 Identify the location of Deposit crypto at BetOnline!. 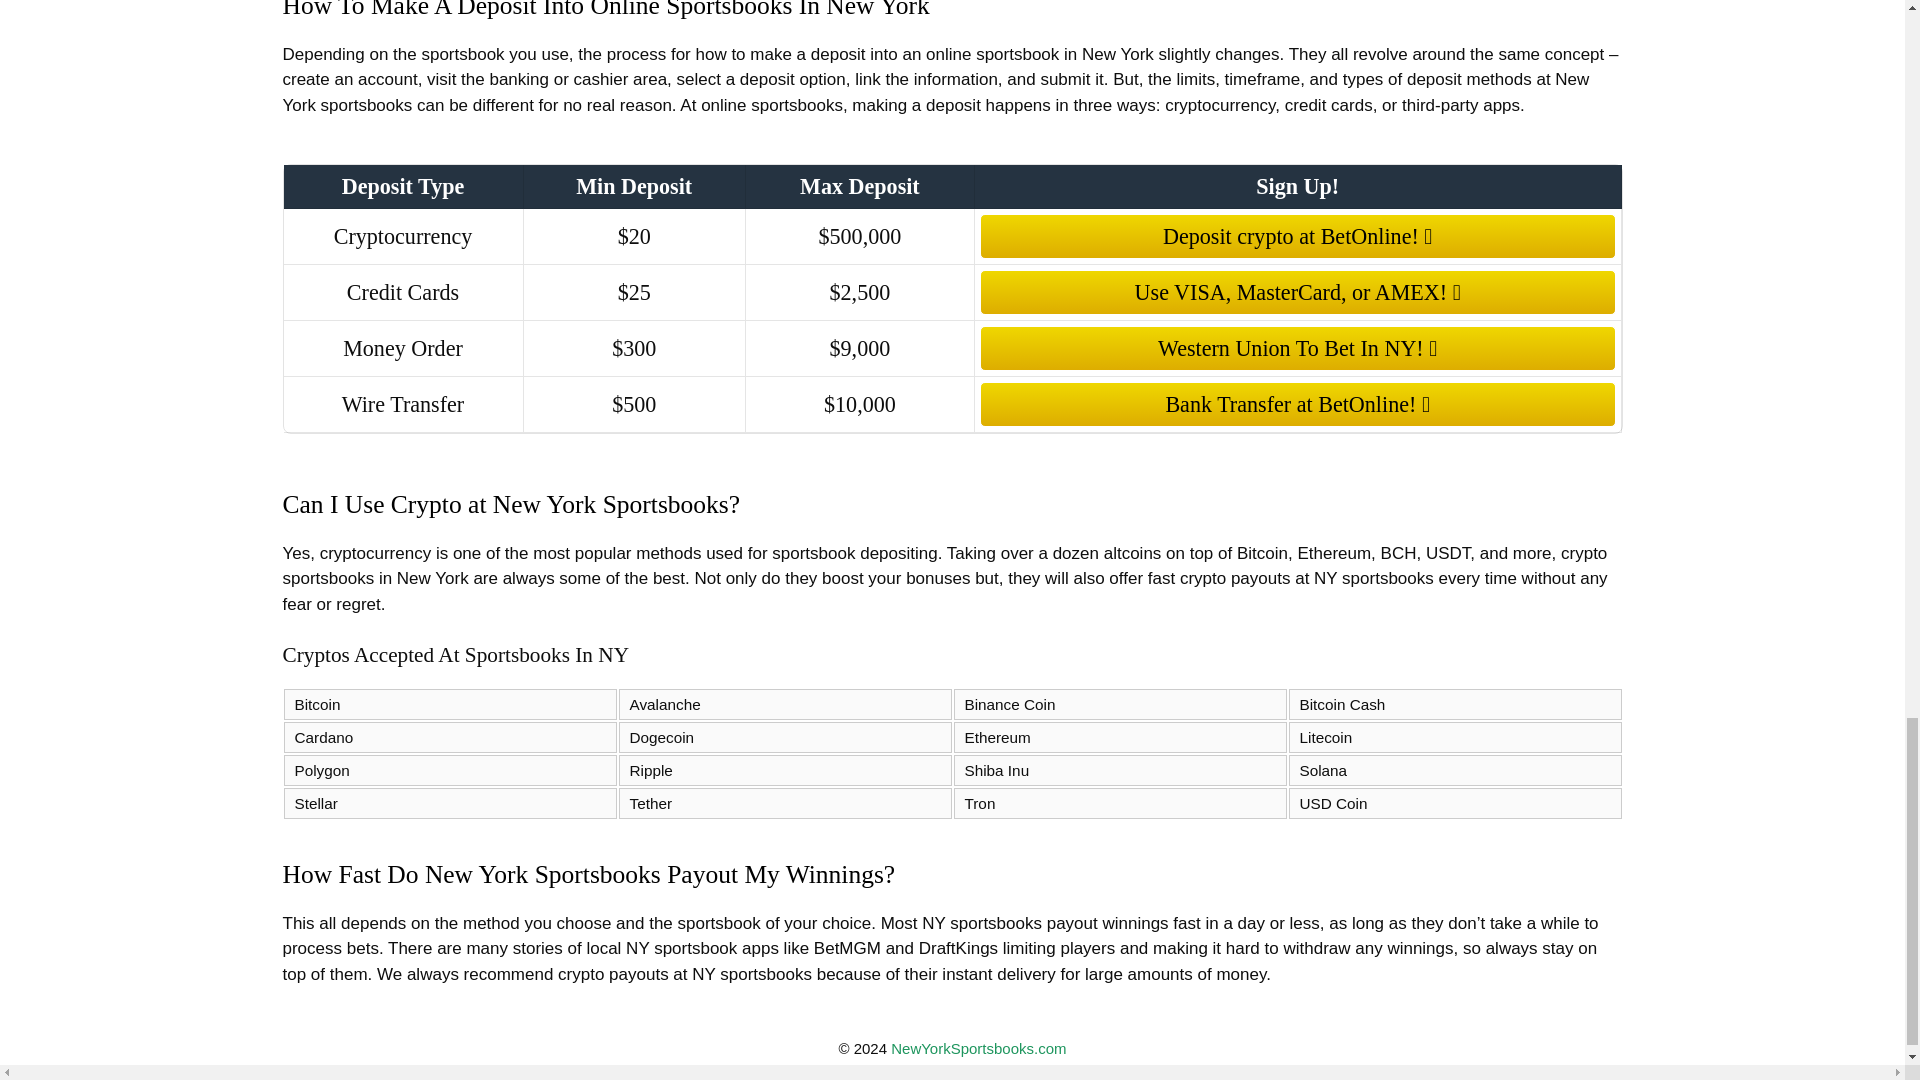
(1298, 236).